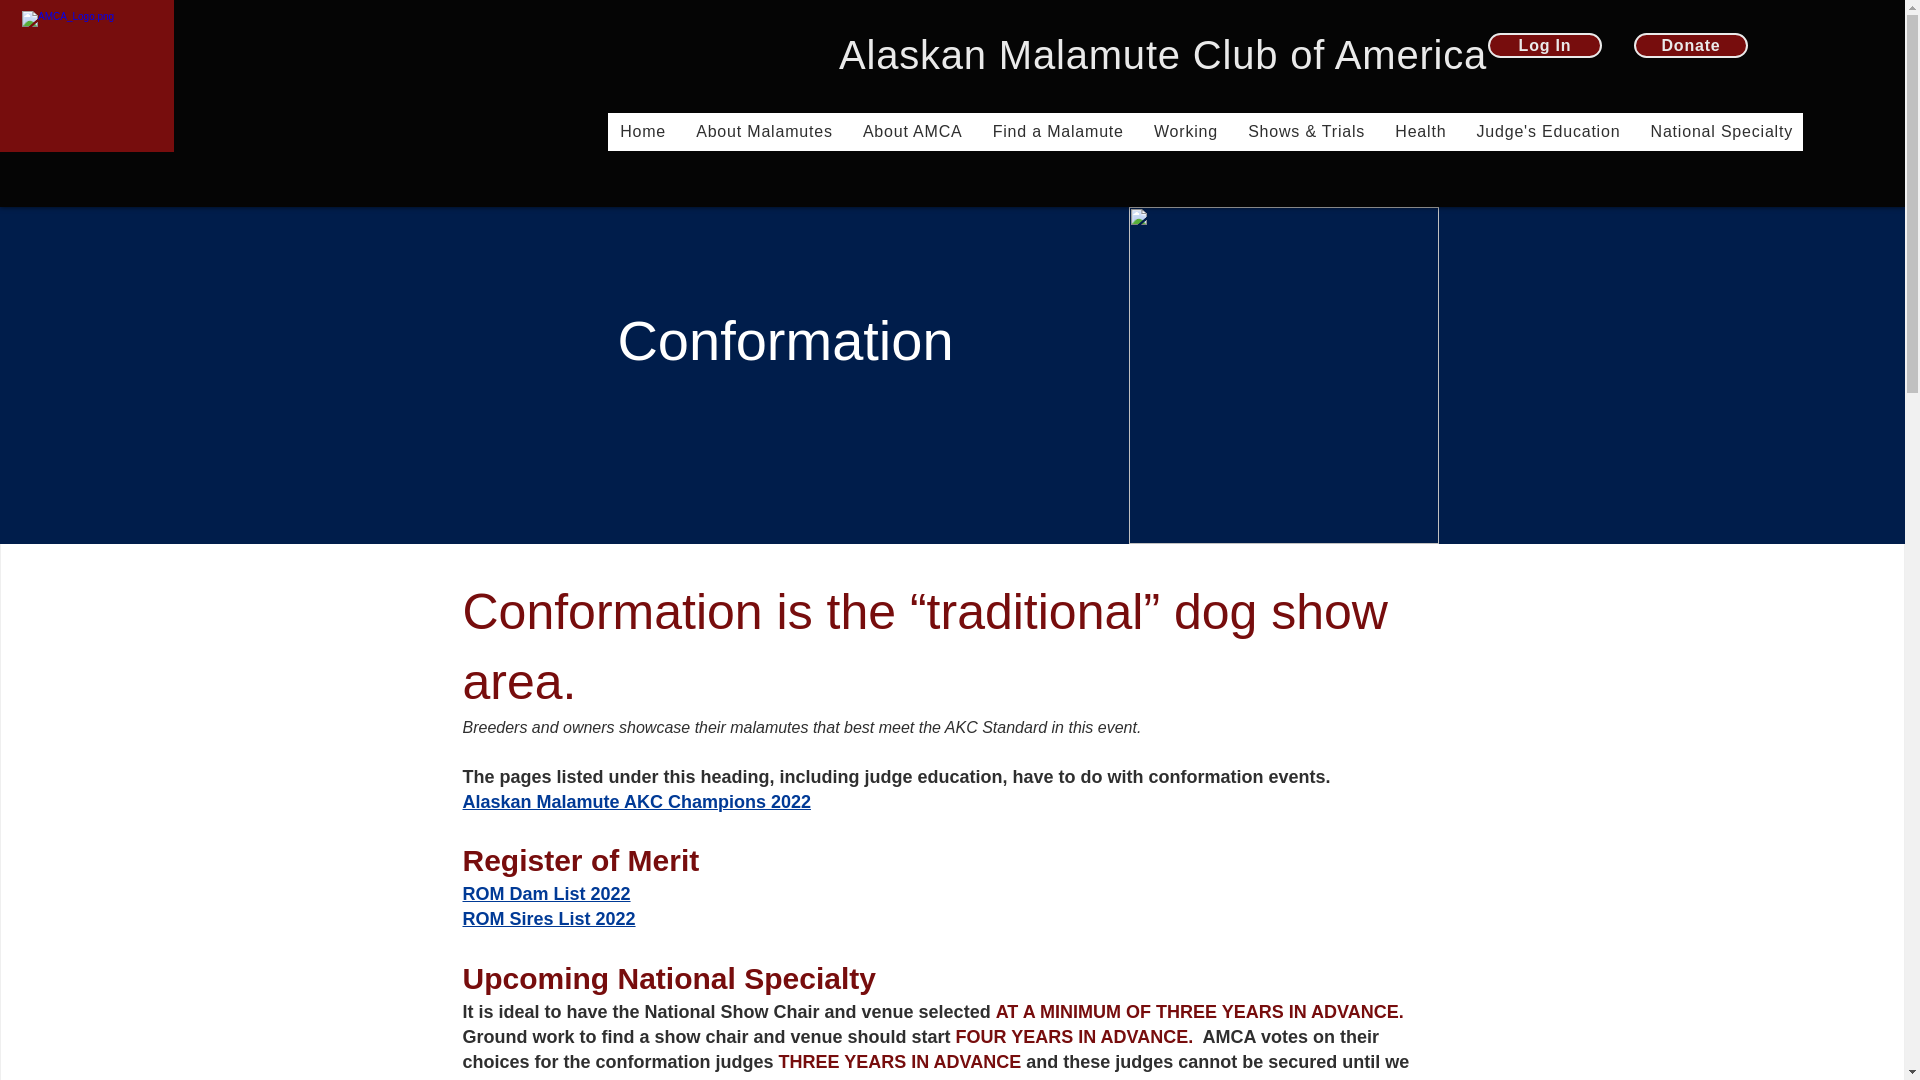  What do you see at coordinates (1283, 376) in the screenshot?
I see `nat.BOB'22.jpg` at bounding box center [1283, 376].